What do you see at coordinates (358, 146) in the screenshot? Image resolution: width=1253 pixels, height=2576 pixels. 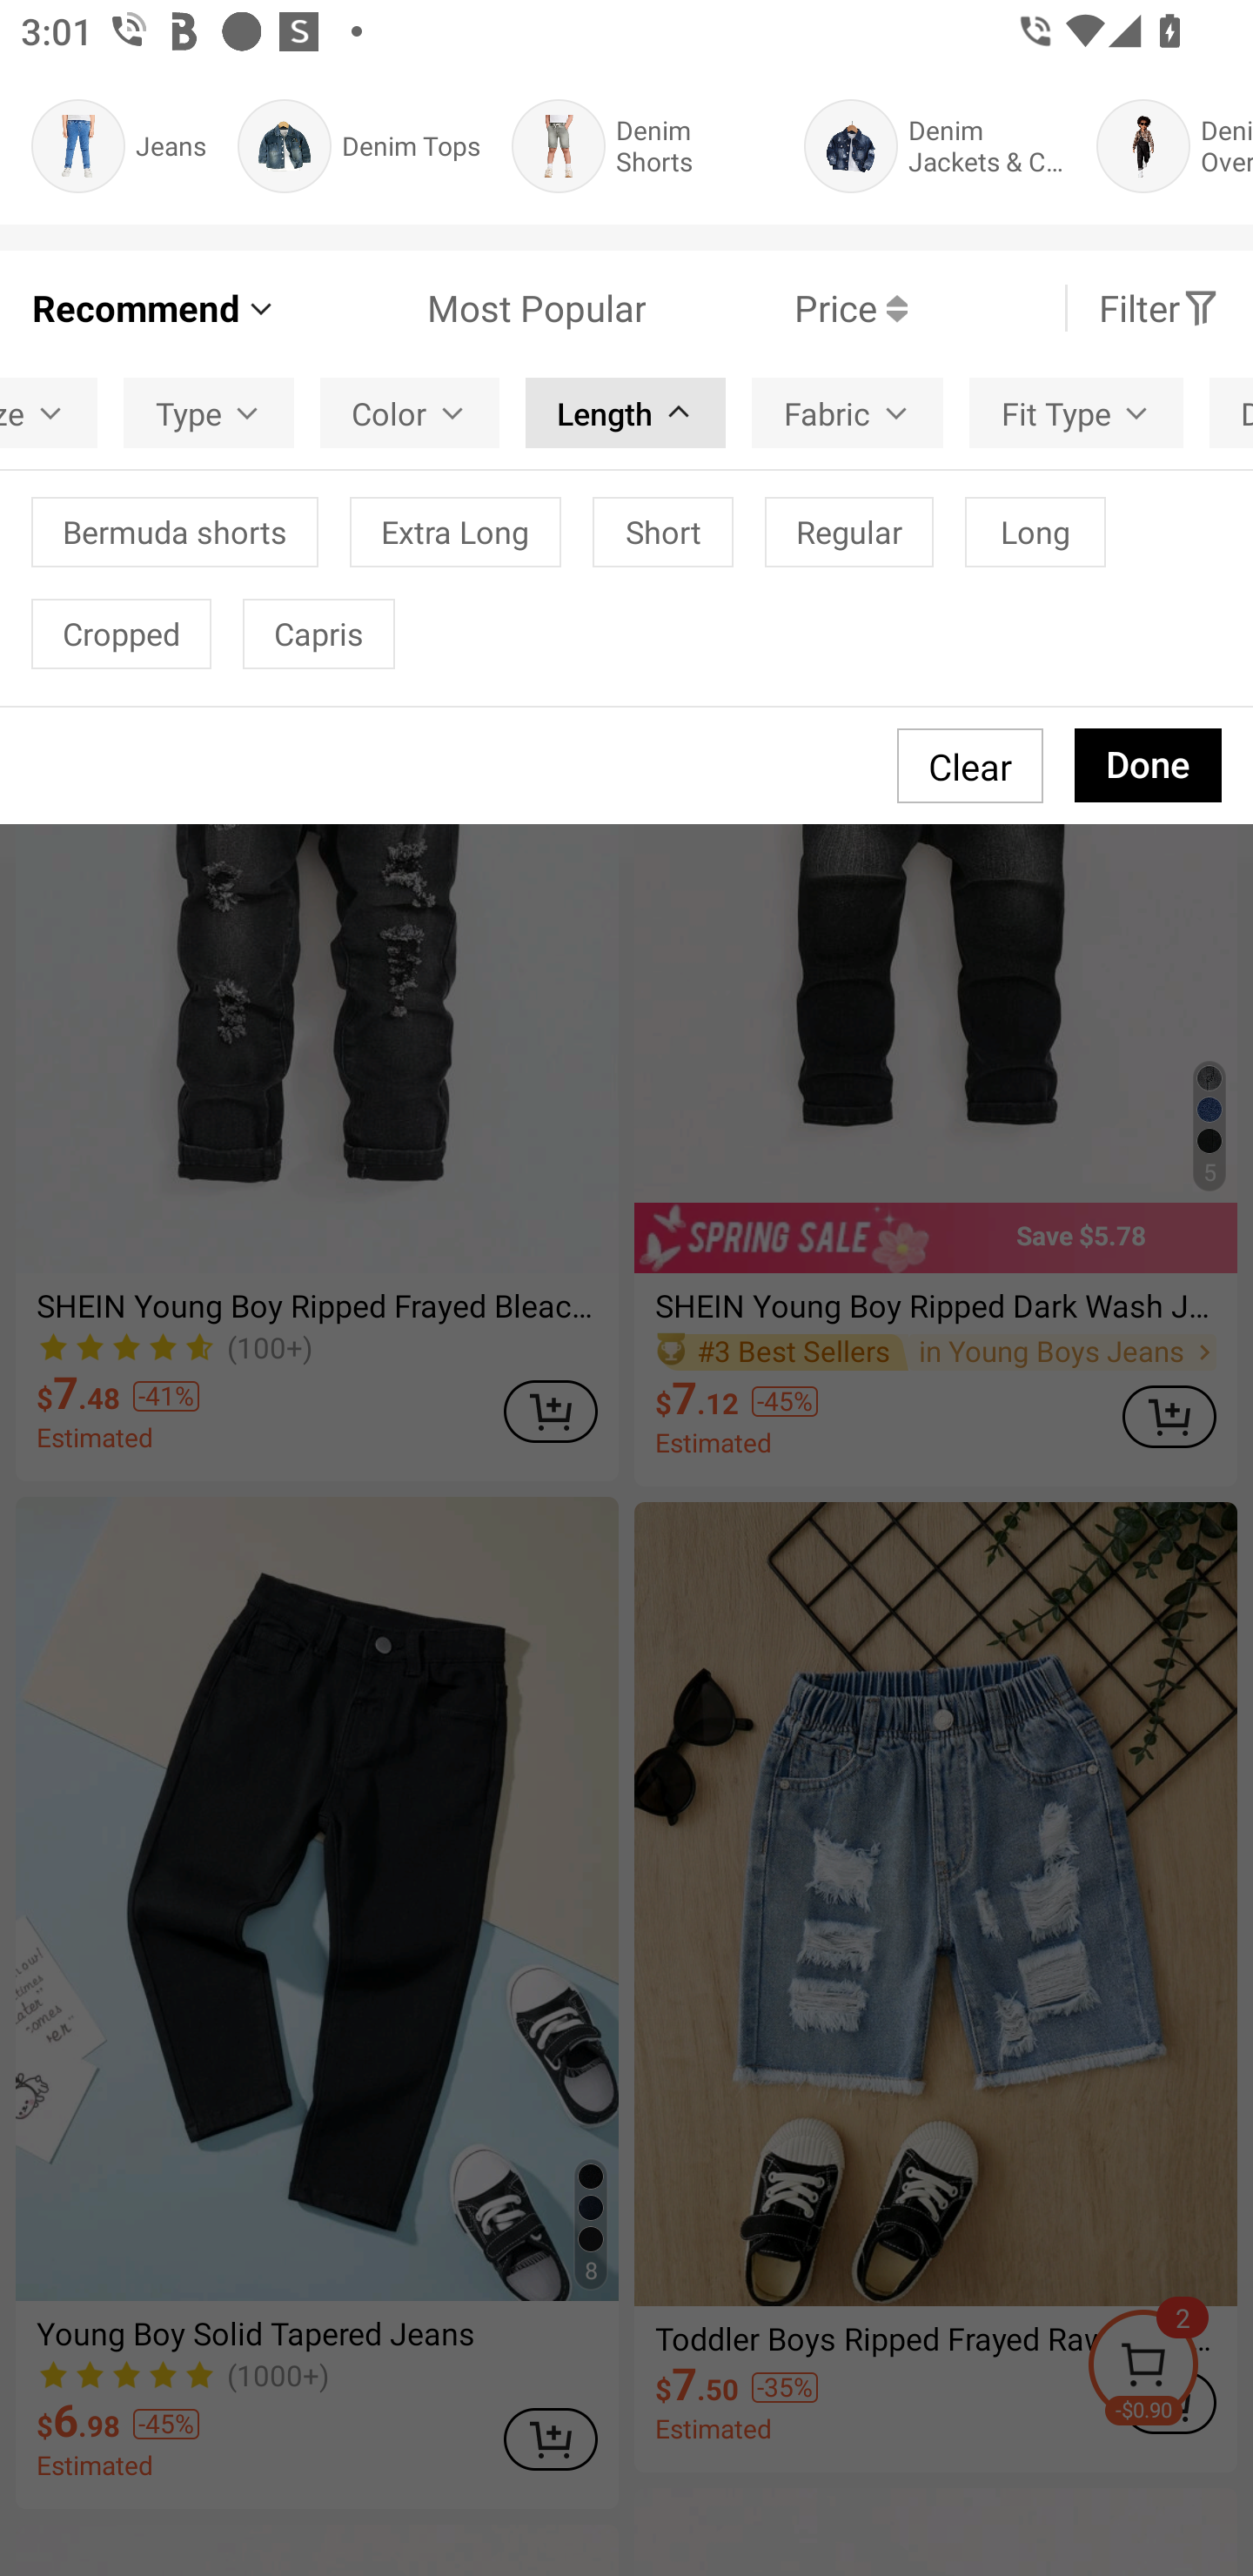 I see `Denim Tops` at bounding box center [358, 146].